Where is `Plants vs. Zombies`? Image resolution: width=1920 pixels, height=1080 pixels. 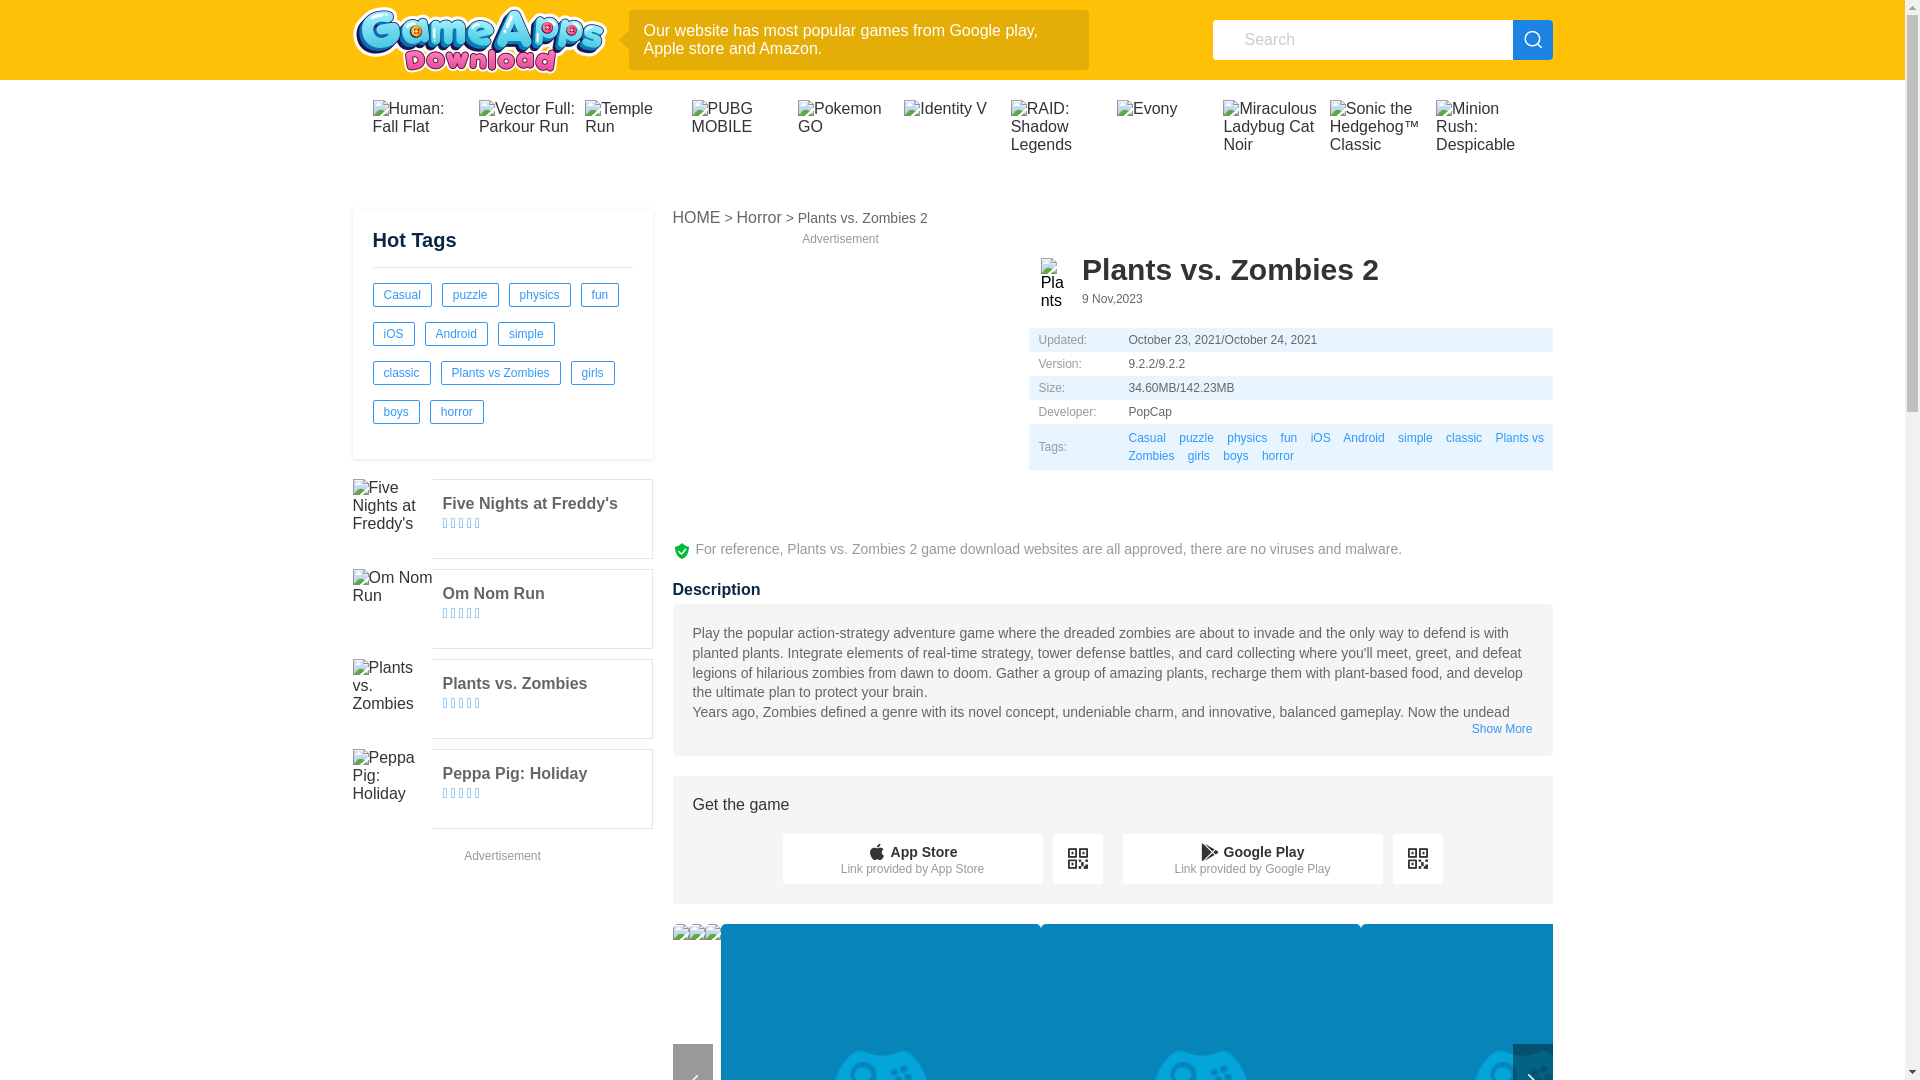 Plants vs. Zombies is located at coordinates (514, 684).